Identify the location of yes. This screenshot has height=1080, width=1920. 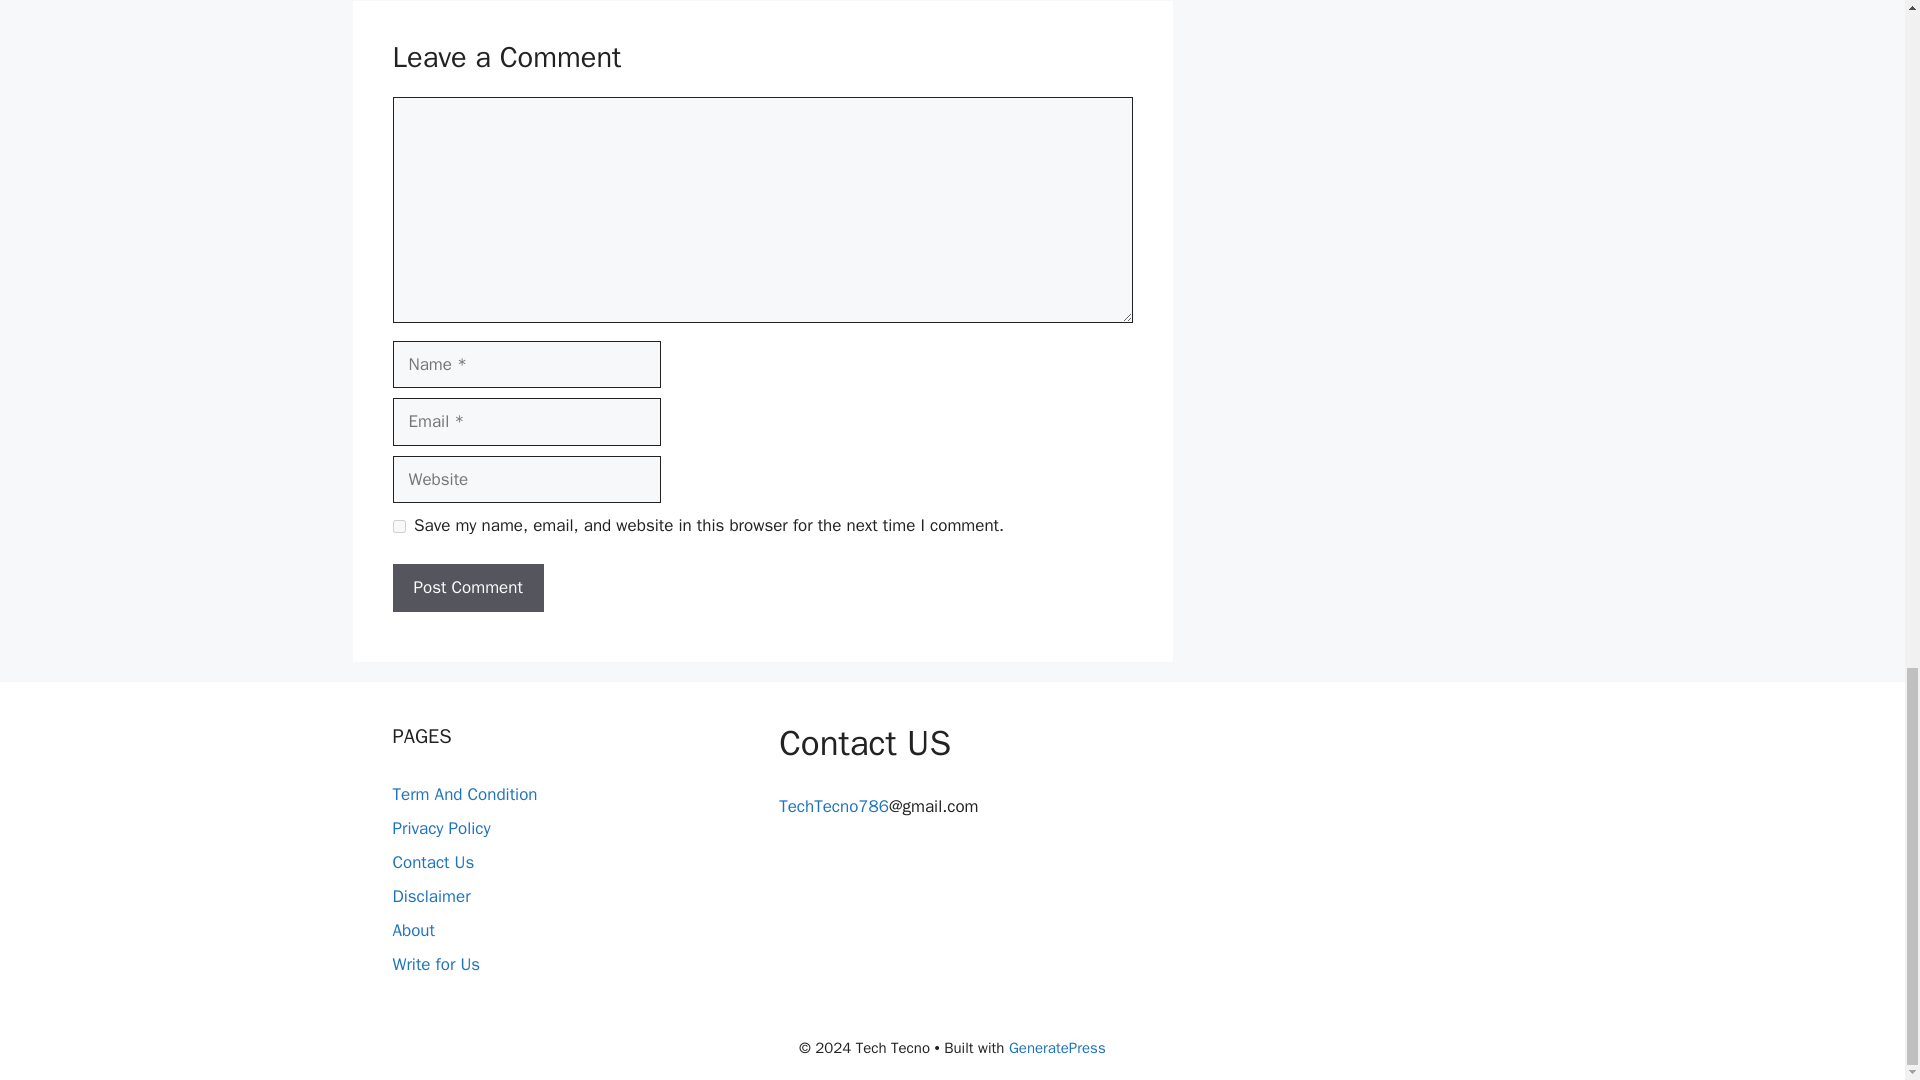
(398, 526).